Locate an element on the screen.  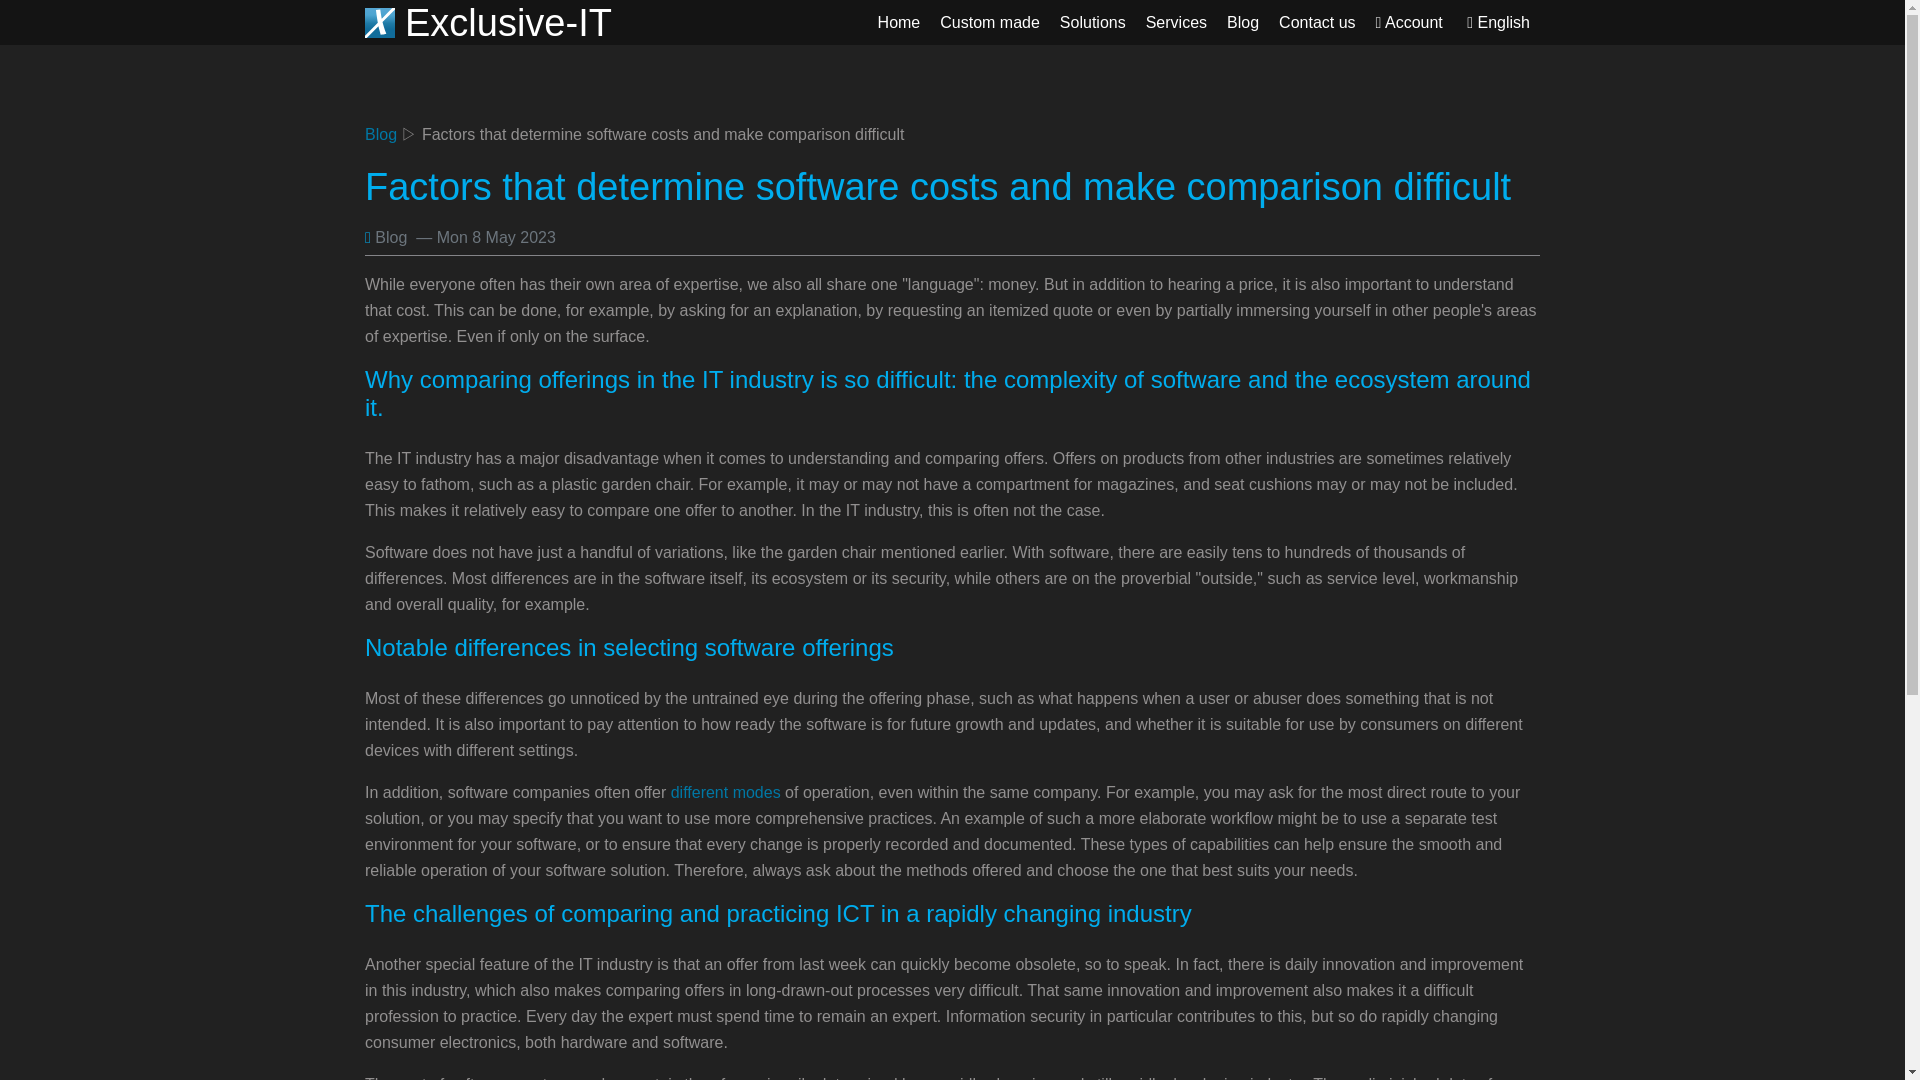
Blog is located at coordinates (380, 134).